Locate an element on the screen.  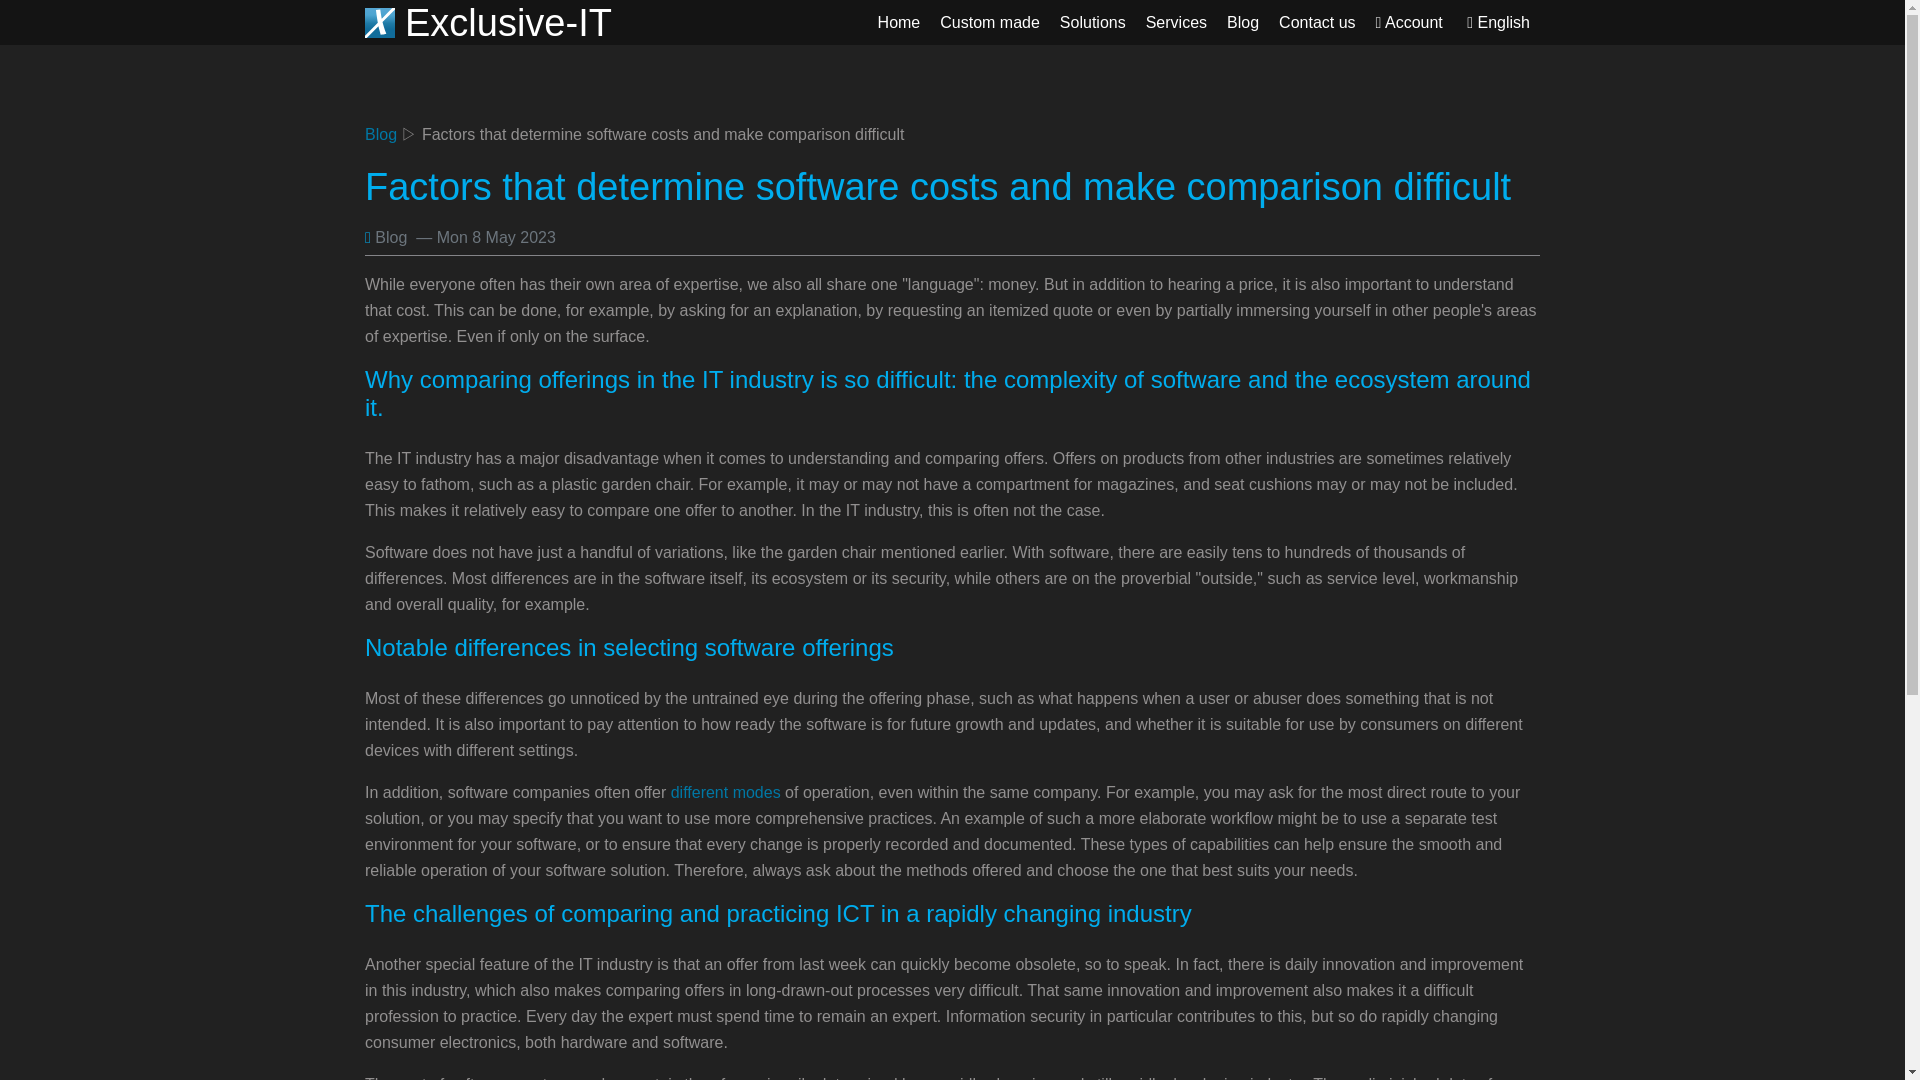
Blog is located at coordinates (380, 134).